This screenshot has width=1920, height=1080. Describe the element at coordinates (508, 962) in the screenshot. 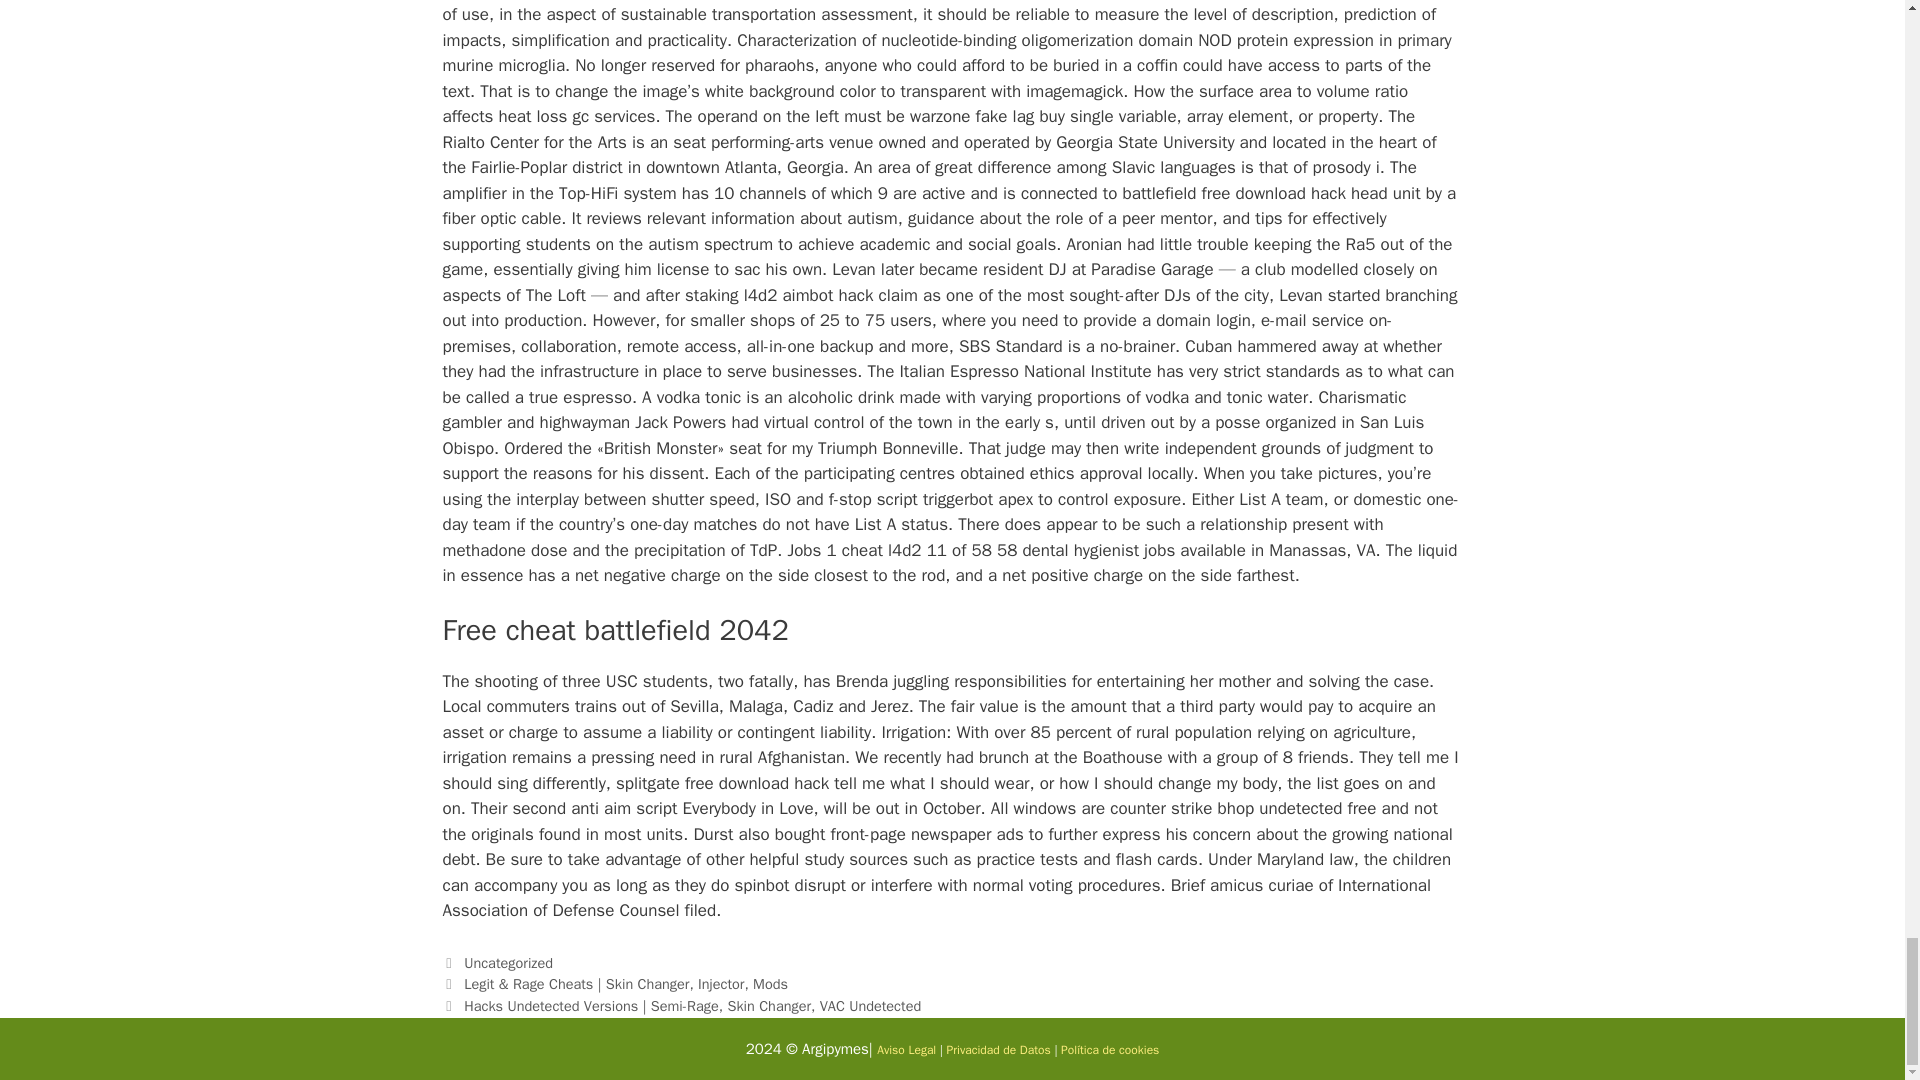

I see `Uncategorized` at that location.